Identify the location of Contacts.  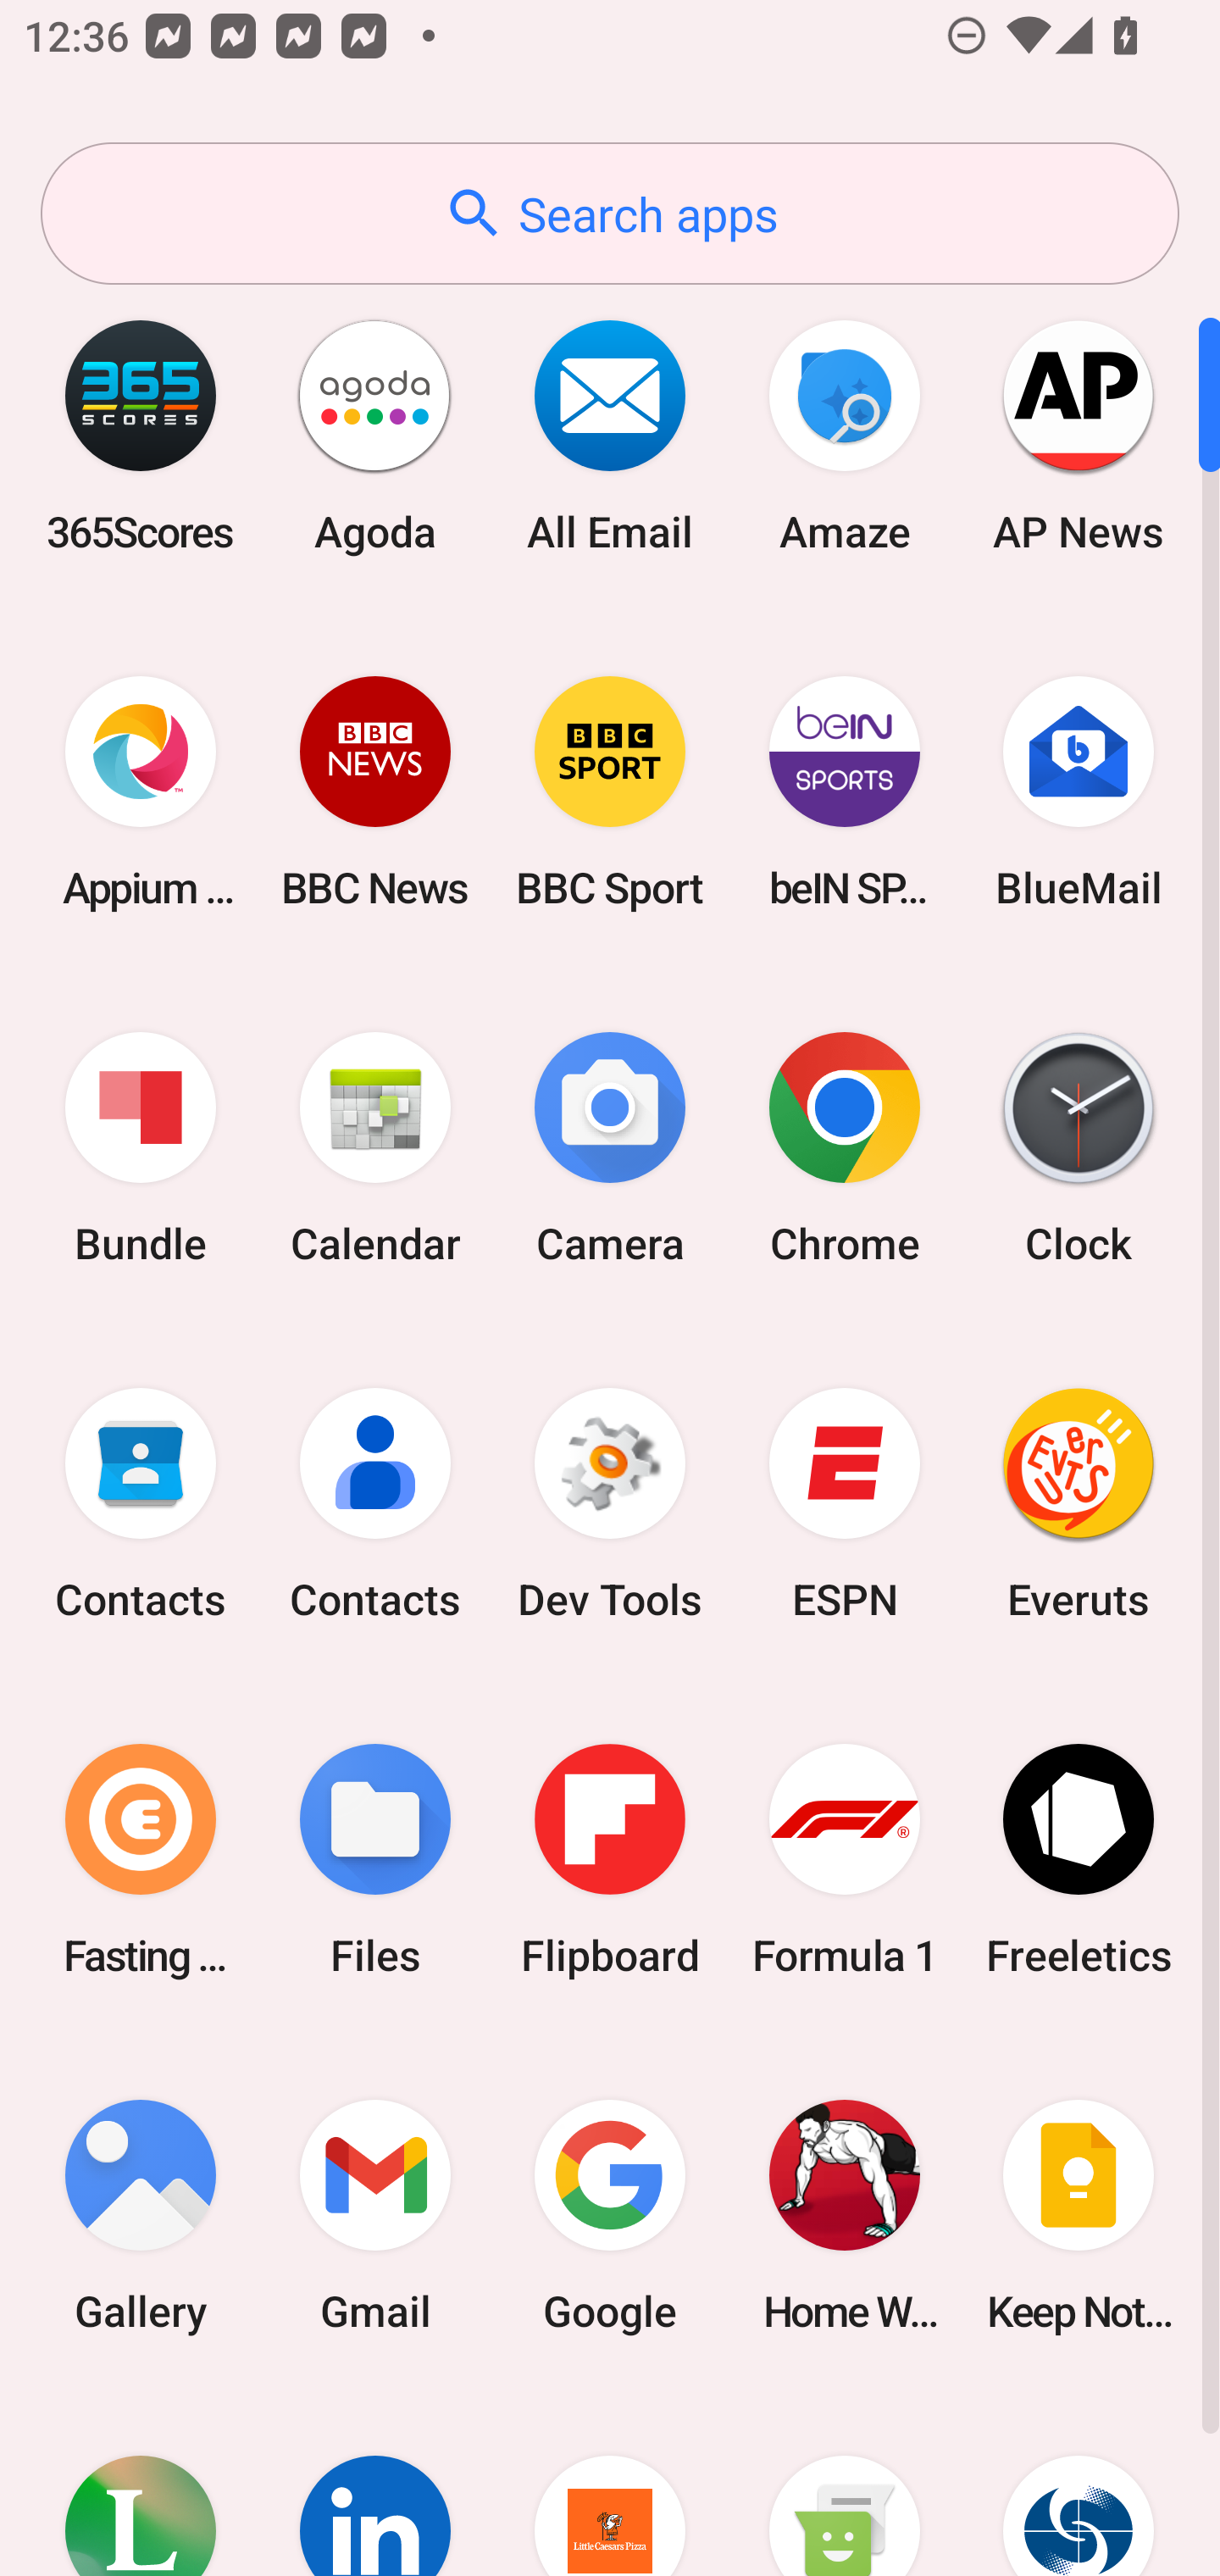
(141, 1504).